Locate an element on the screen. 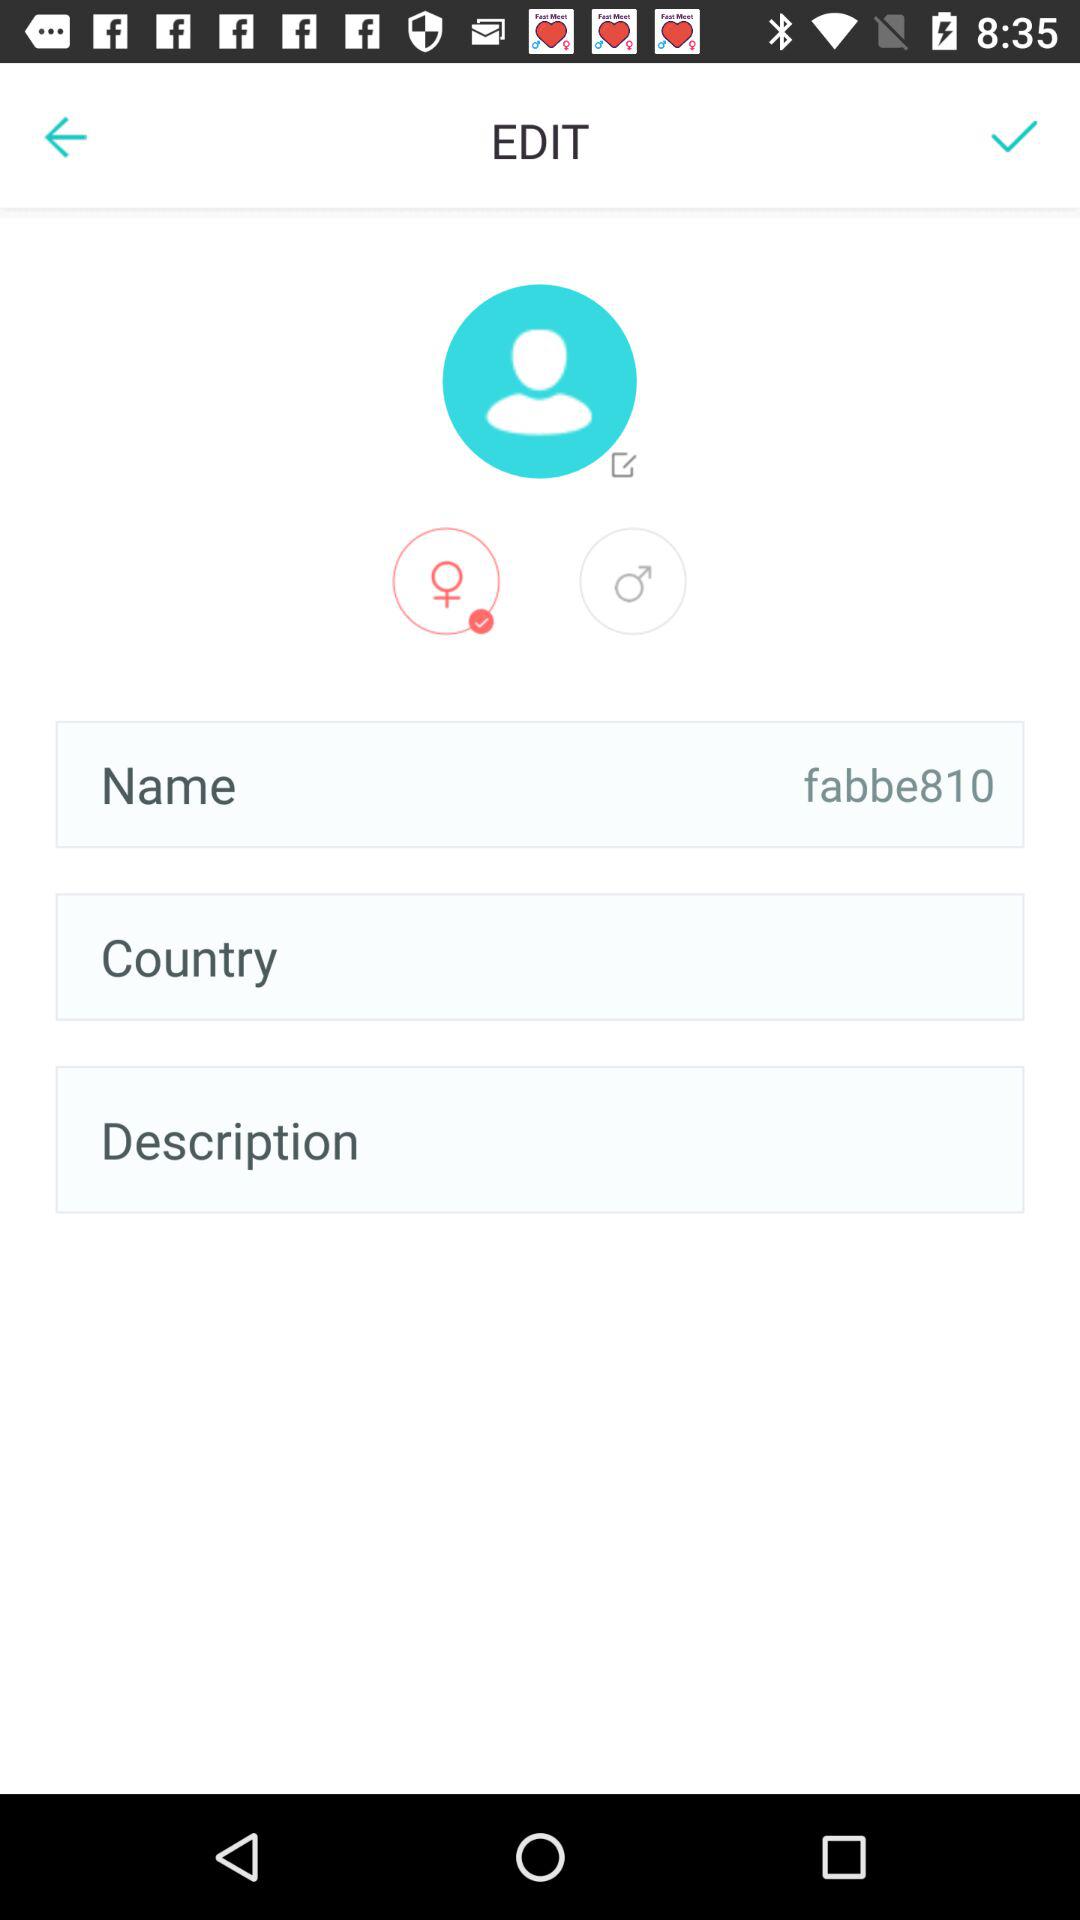 The width and height of the screenshot is (1080, 1920). add a profile photo is located at coordinates (539, 381).